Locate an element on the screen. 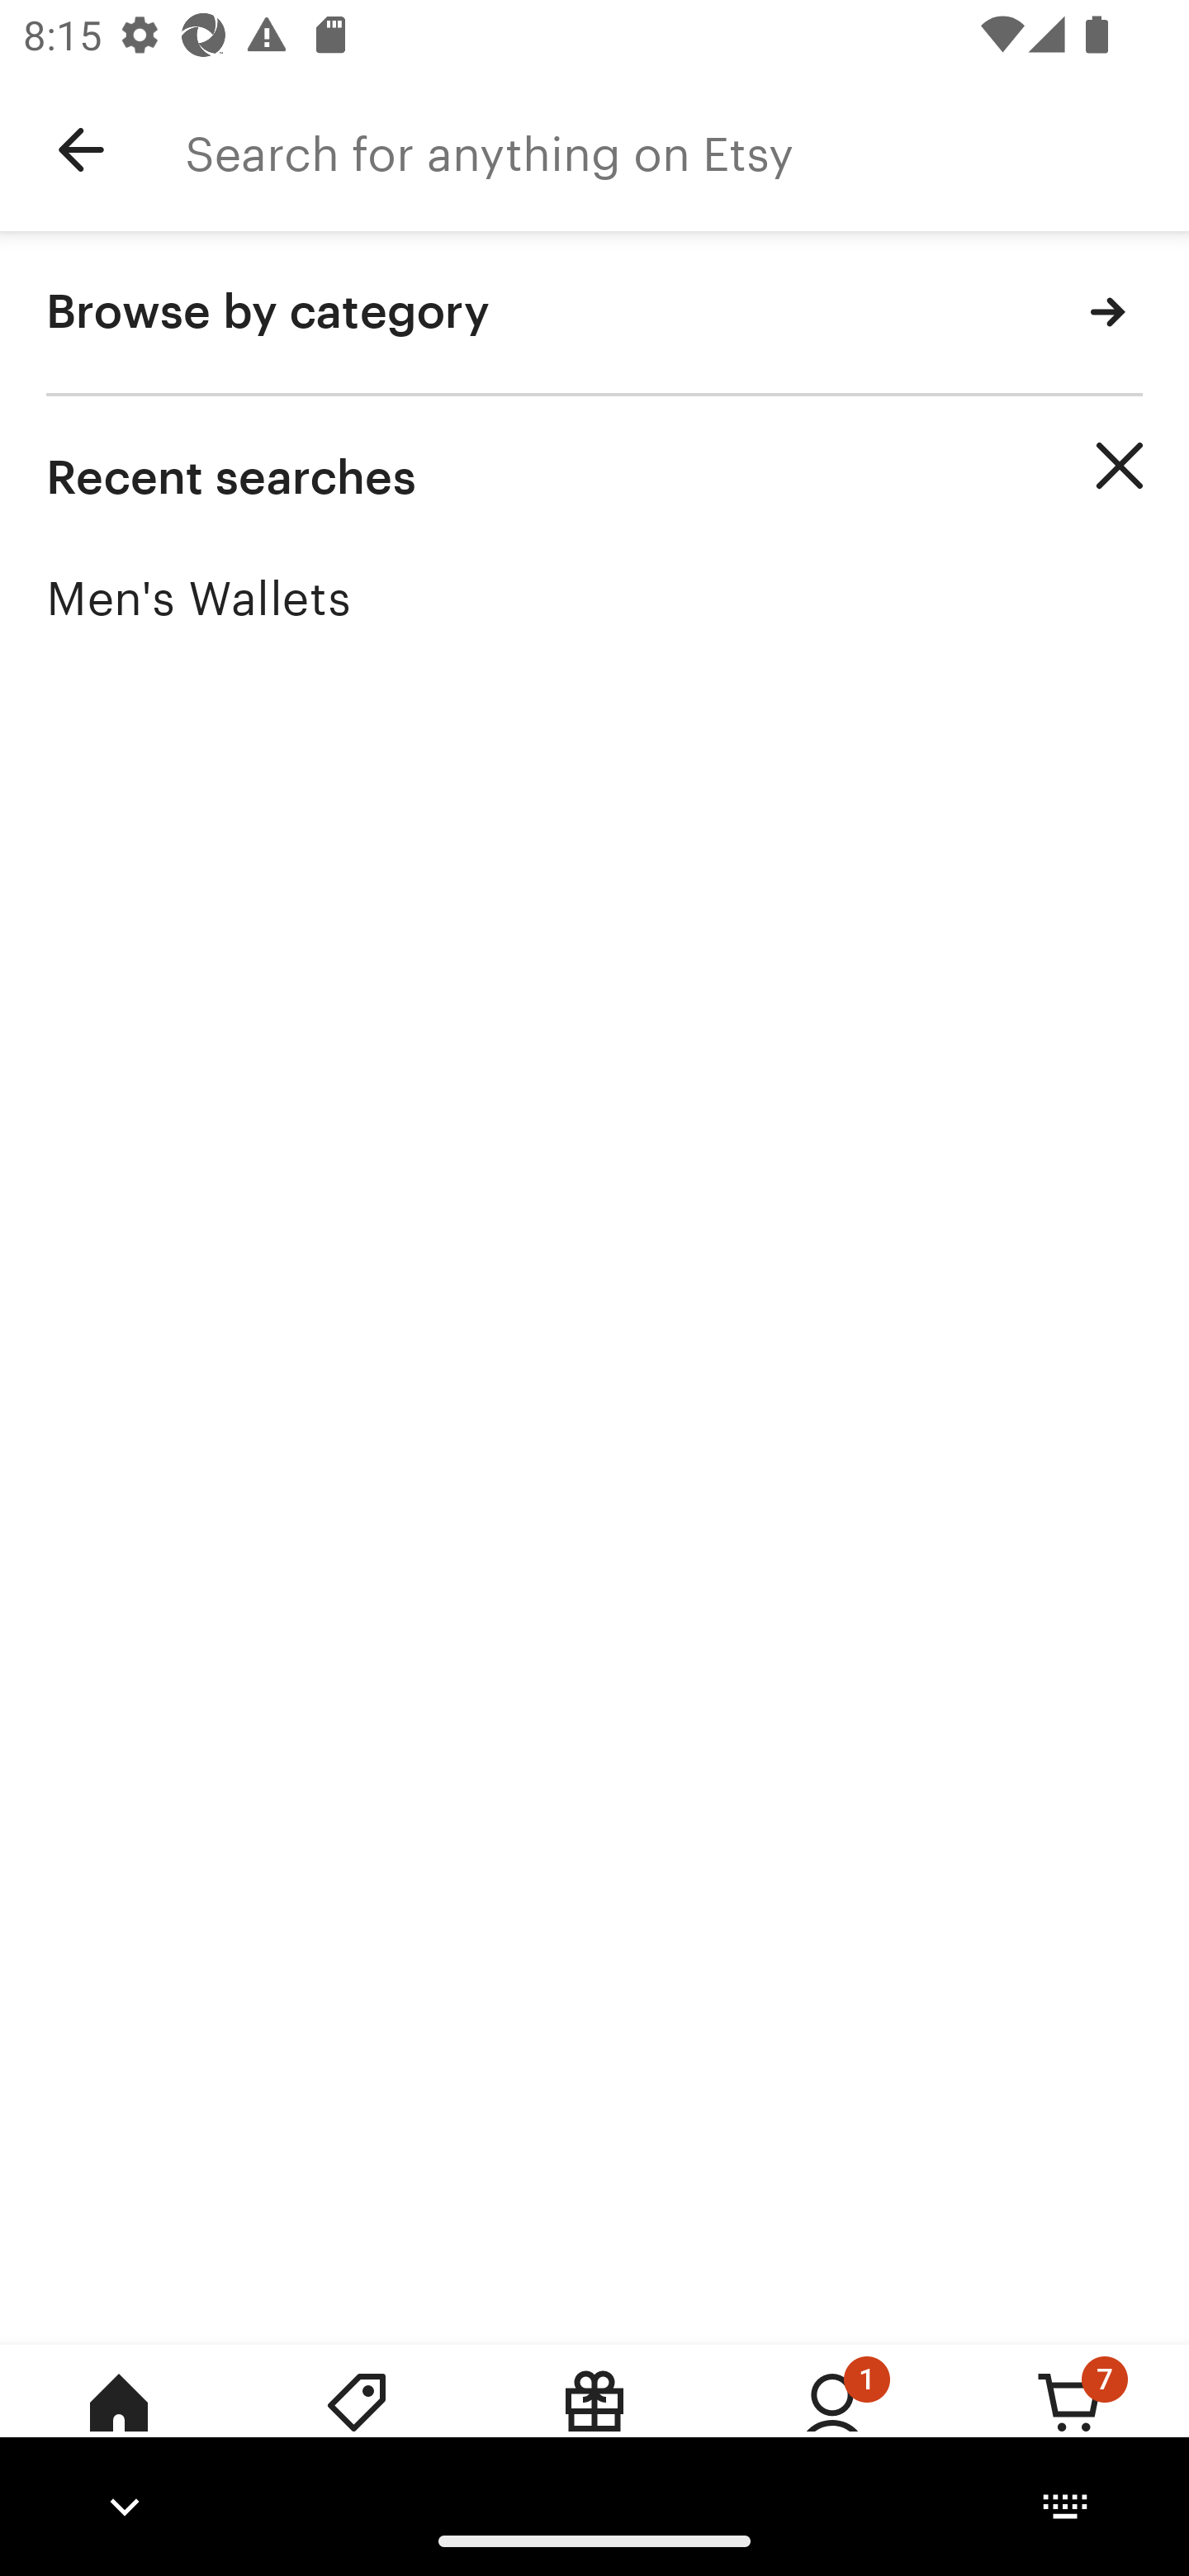 The height and width of the screenshot is (2576, 1189). Clear is located at coordinates (1120, 466).